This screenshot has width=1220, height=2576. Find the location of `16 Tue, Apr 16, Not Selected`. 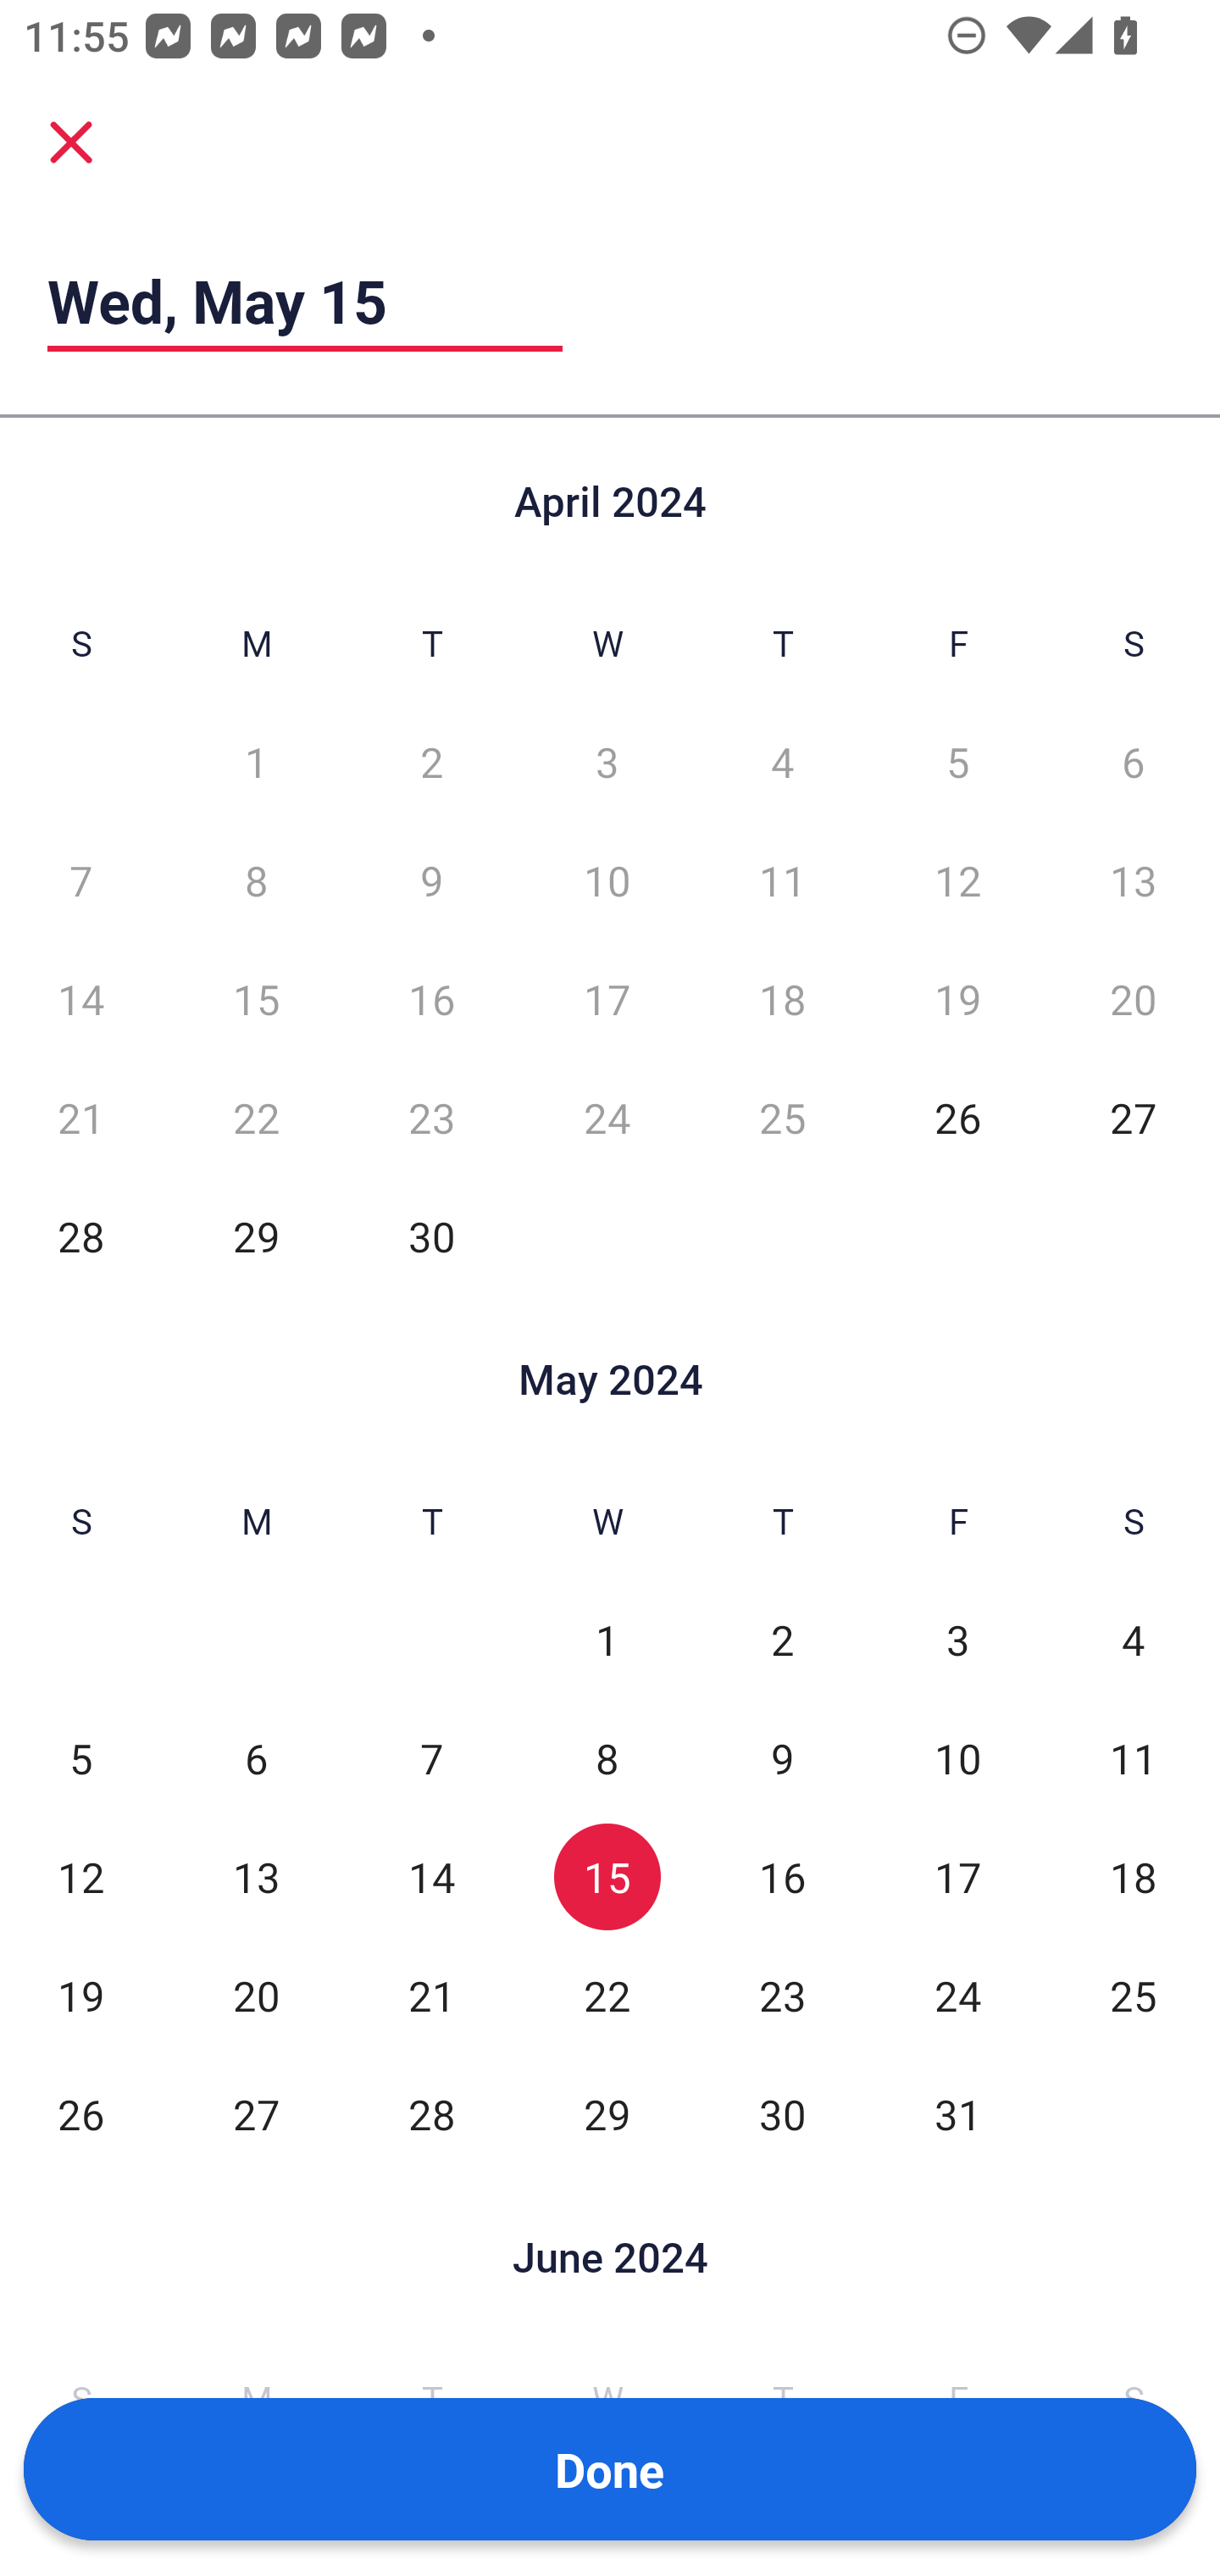

16 Tue, Apr 16, Not Selected is located at coordinates (432, 999).